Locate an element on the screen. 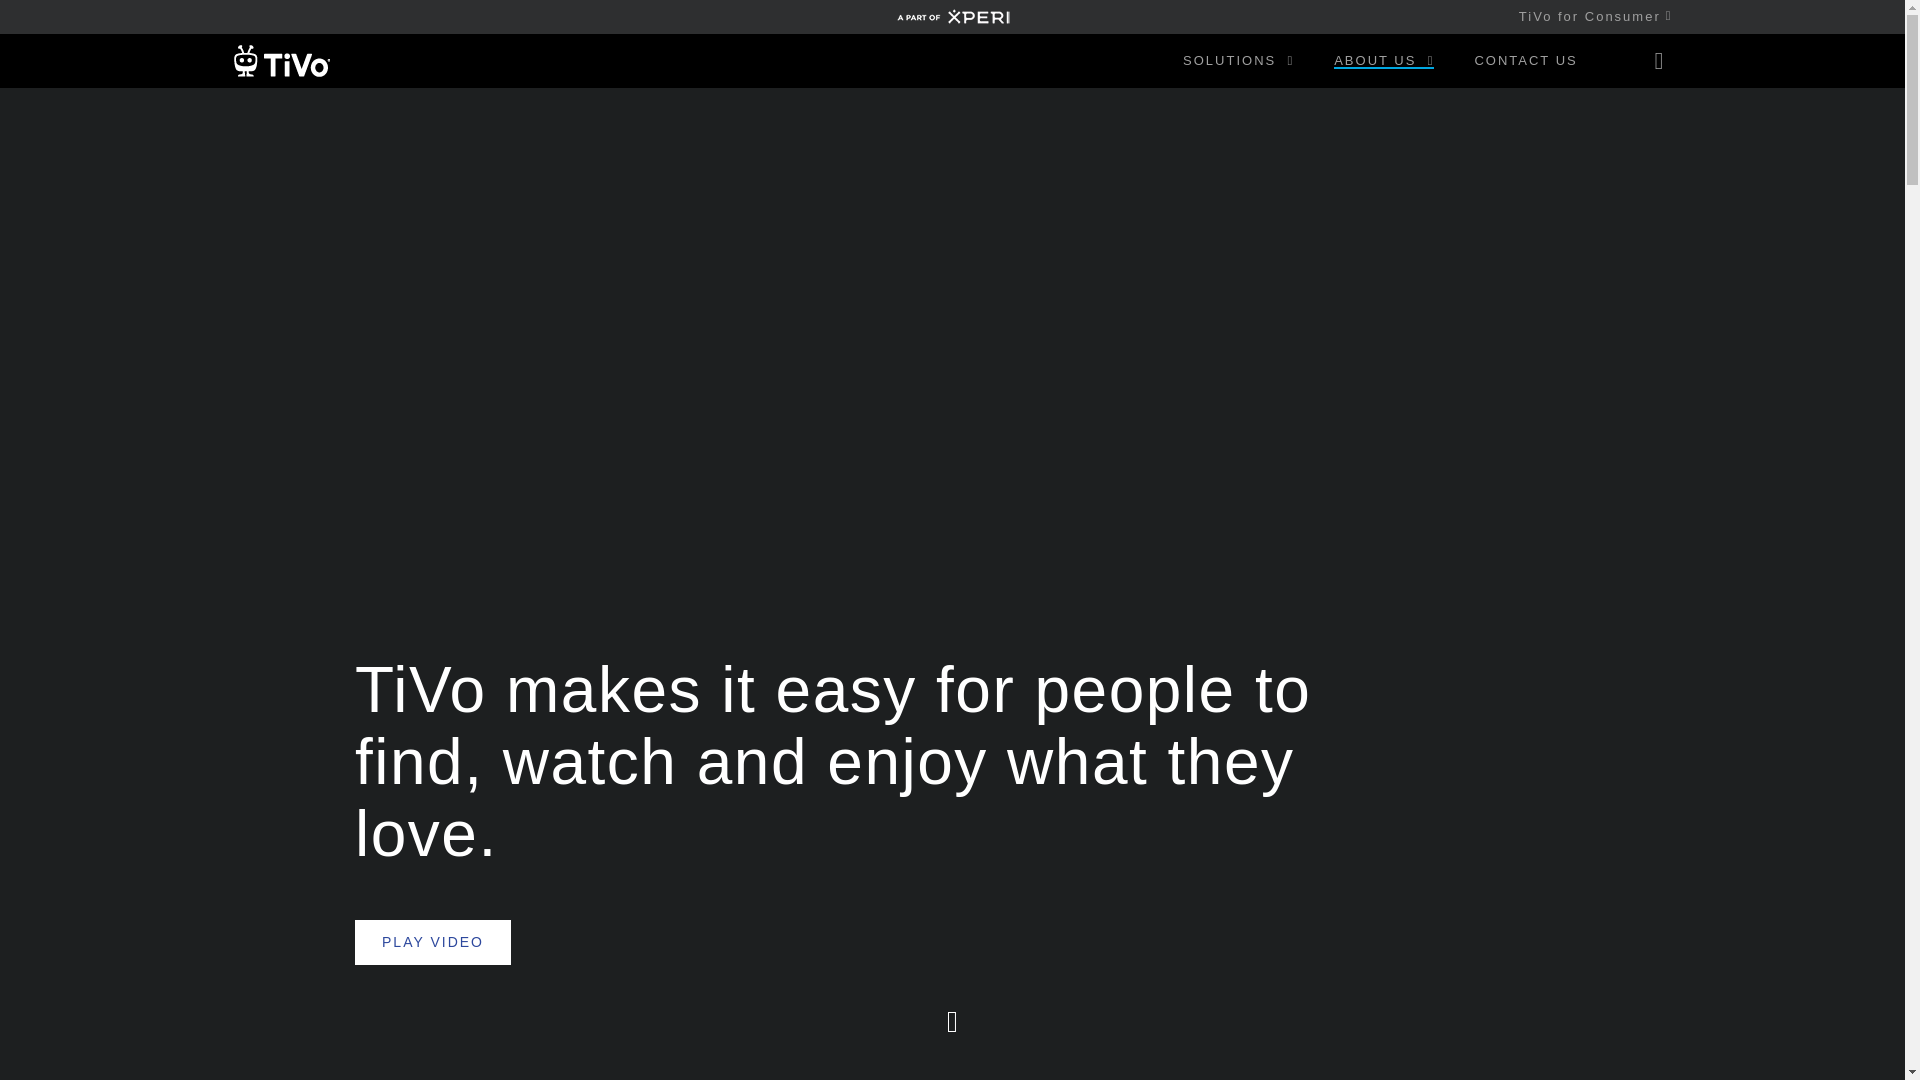  CONTACT US is located at coordinates (1525, 60).